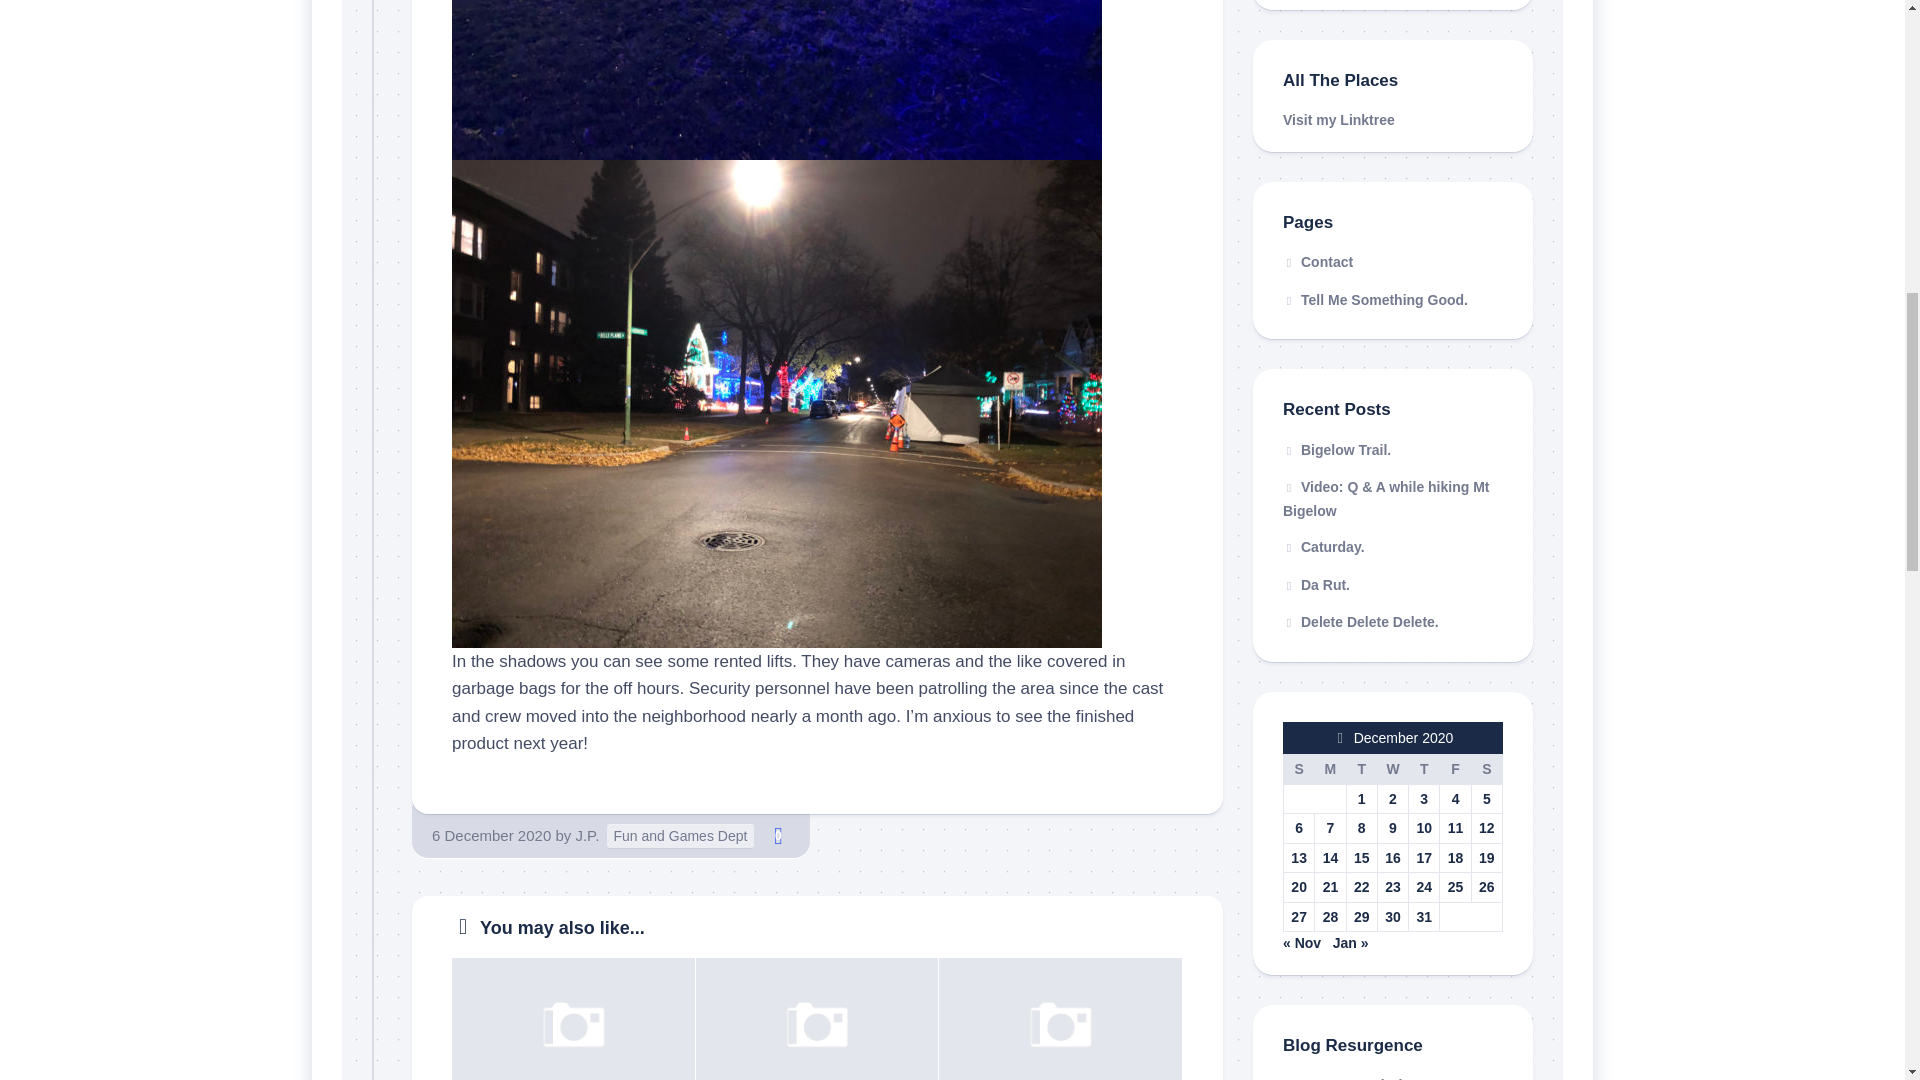 This screenshot has width=1920, height=1080. I want to click on Thursday, so click(1424, 768).